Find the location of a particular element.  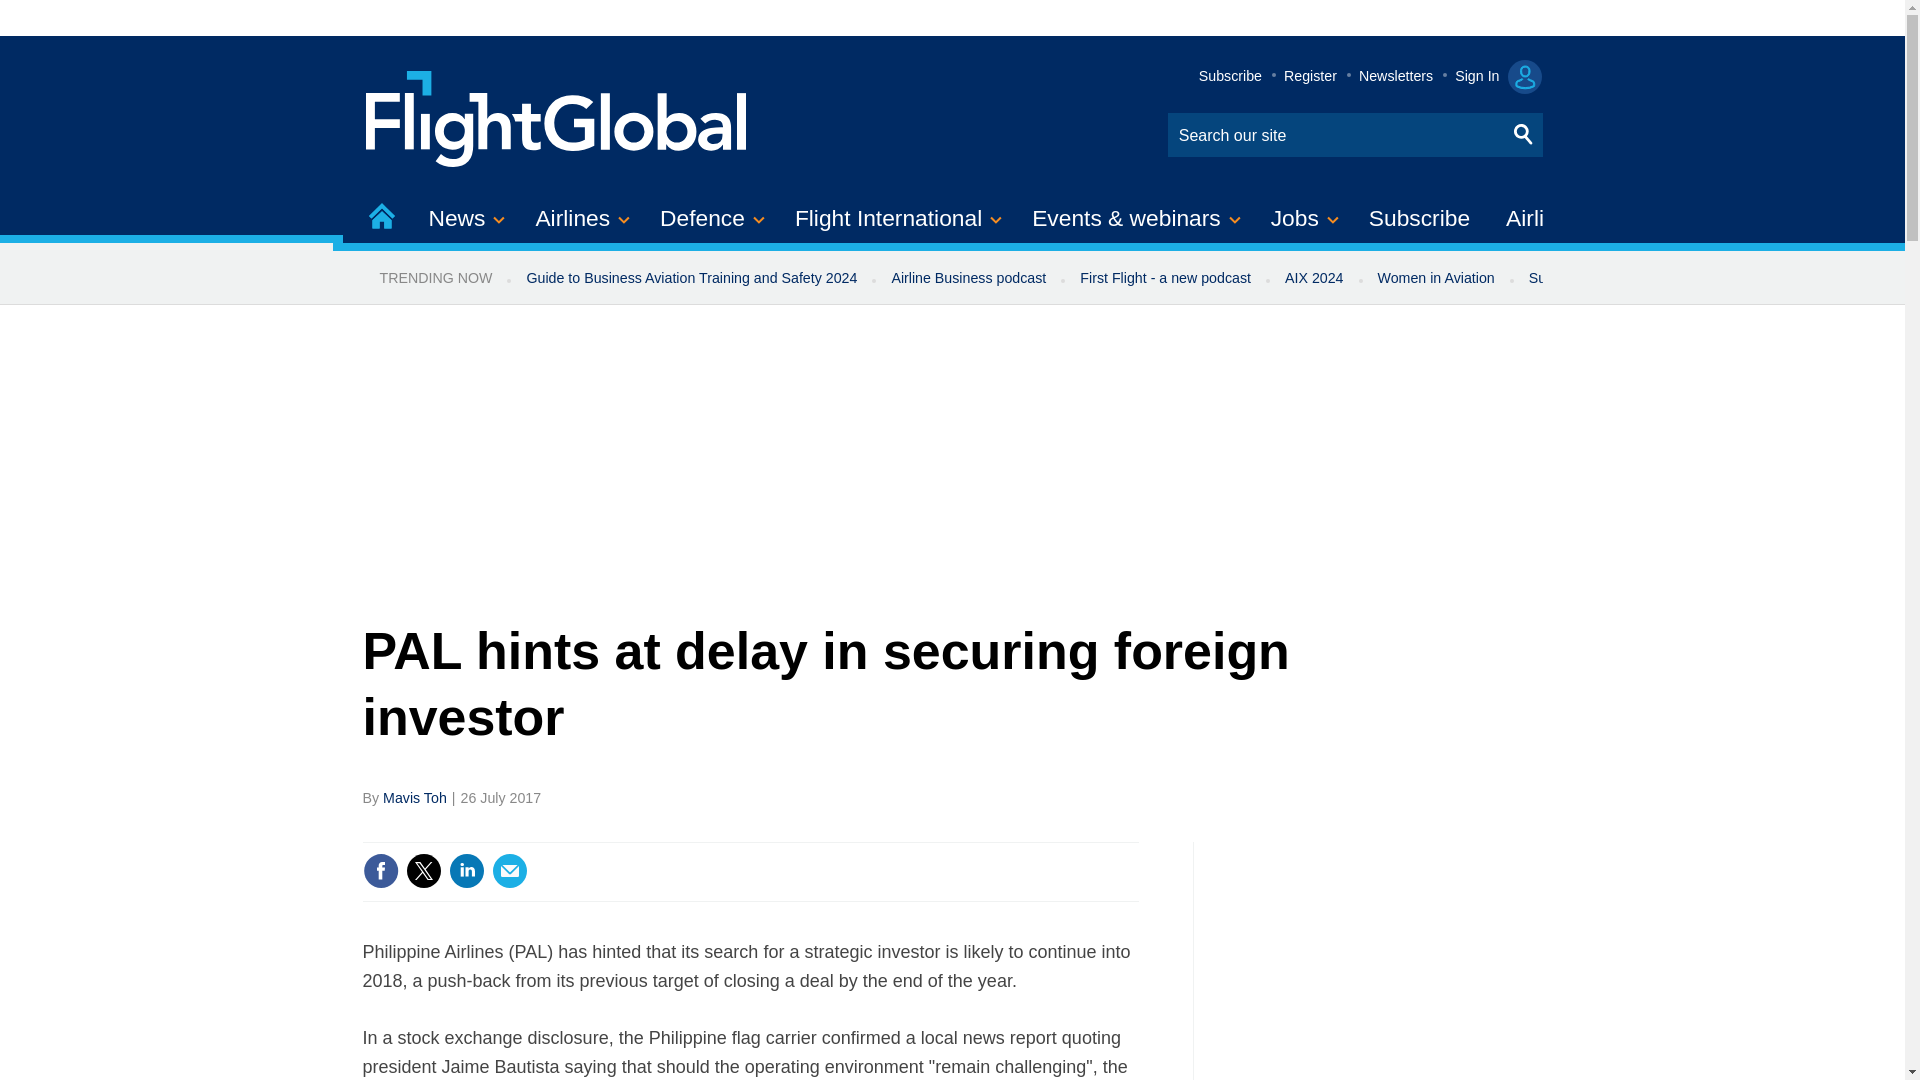

Women in Aviation is located at coordinates (1436, 278).